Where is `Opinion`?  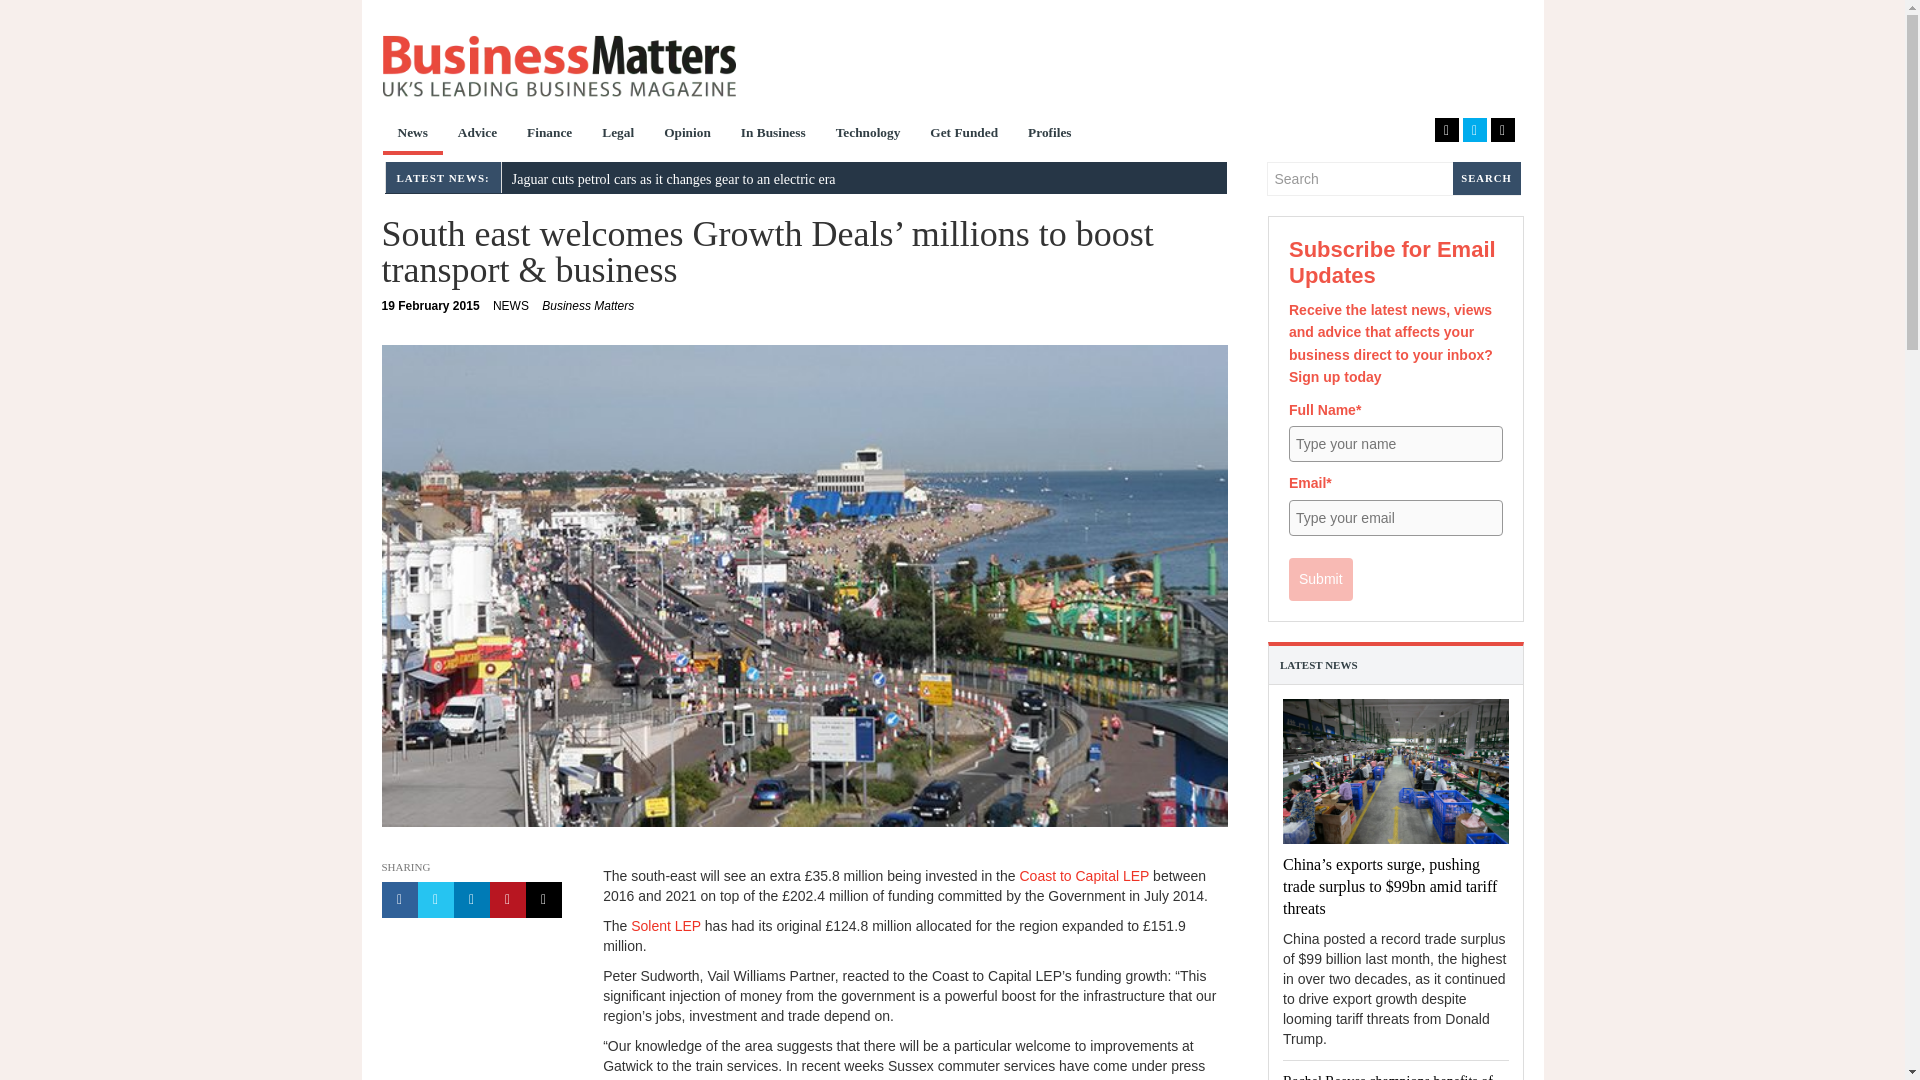 Opinion is located at coordinates (686, 134).